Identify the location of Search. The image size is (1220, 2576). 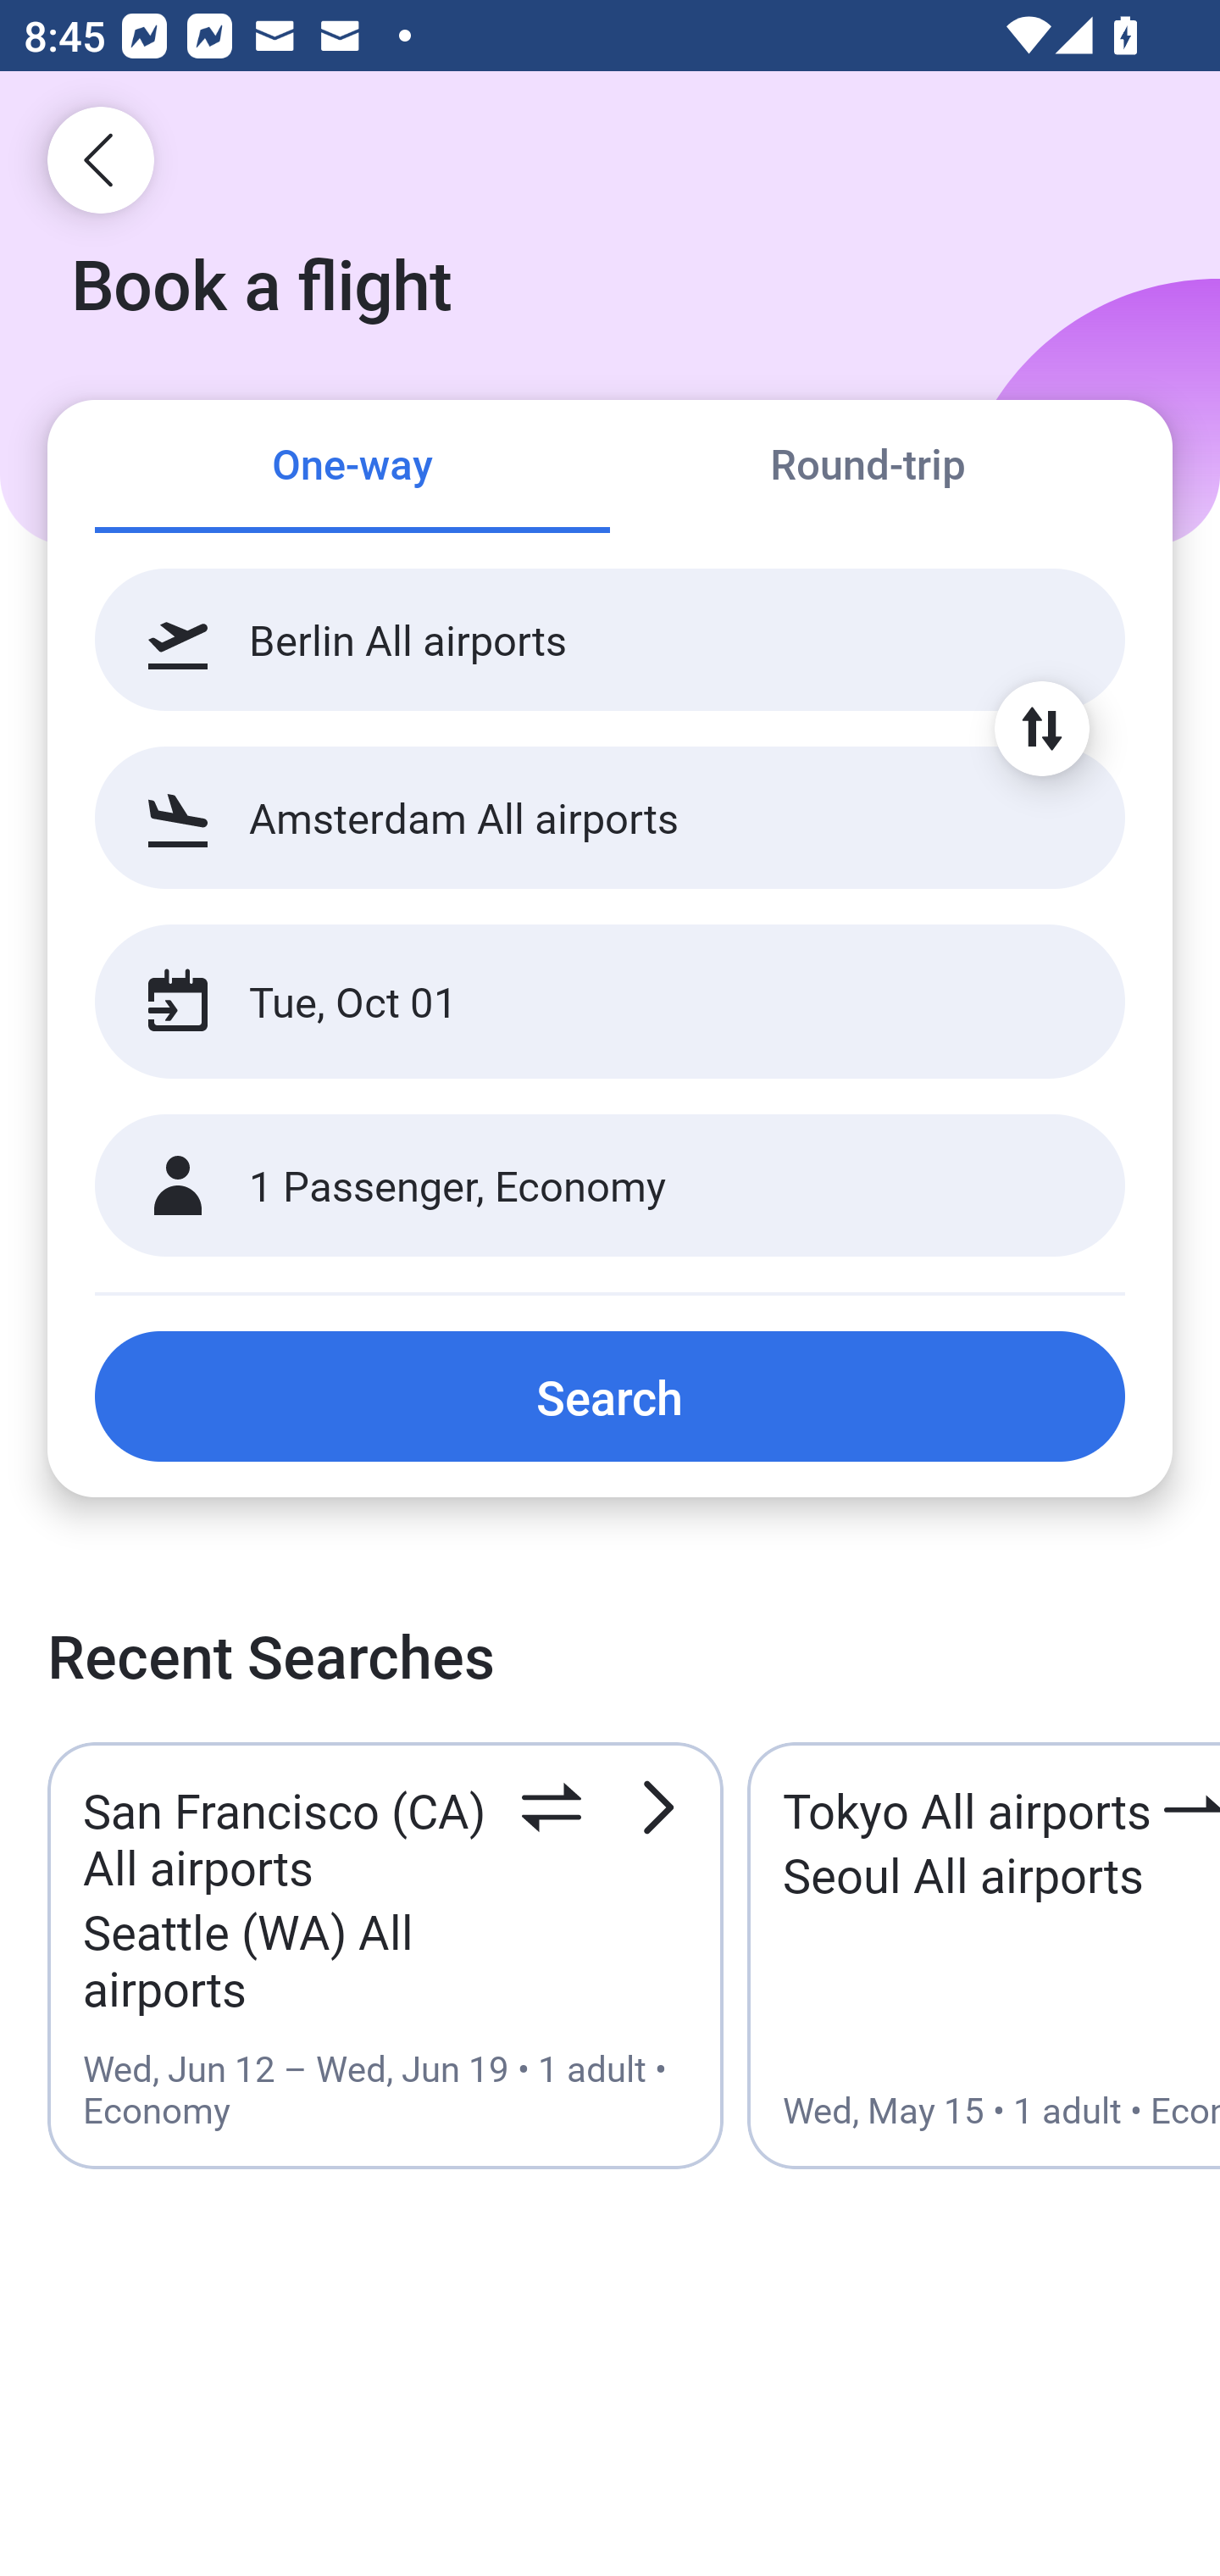
(610, 1396).